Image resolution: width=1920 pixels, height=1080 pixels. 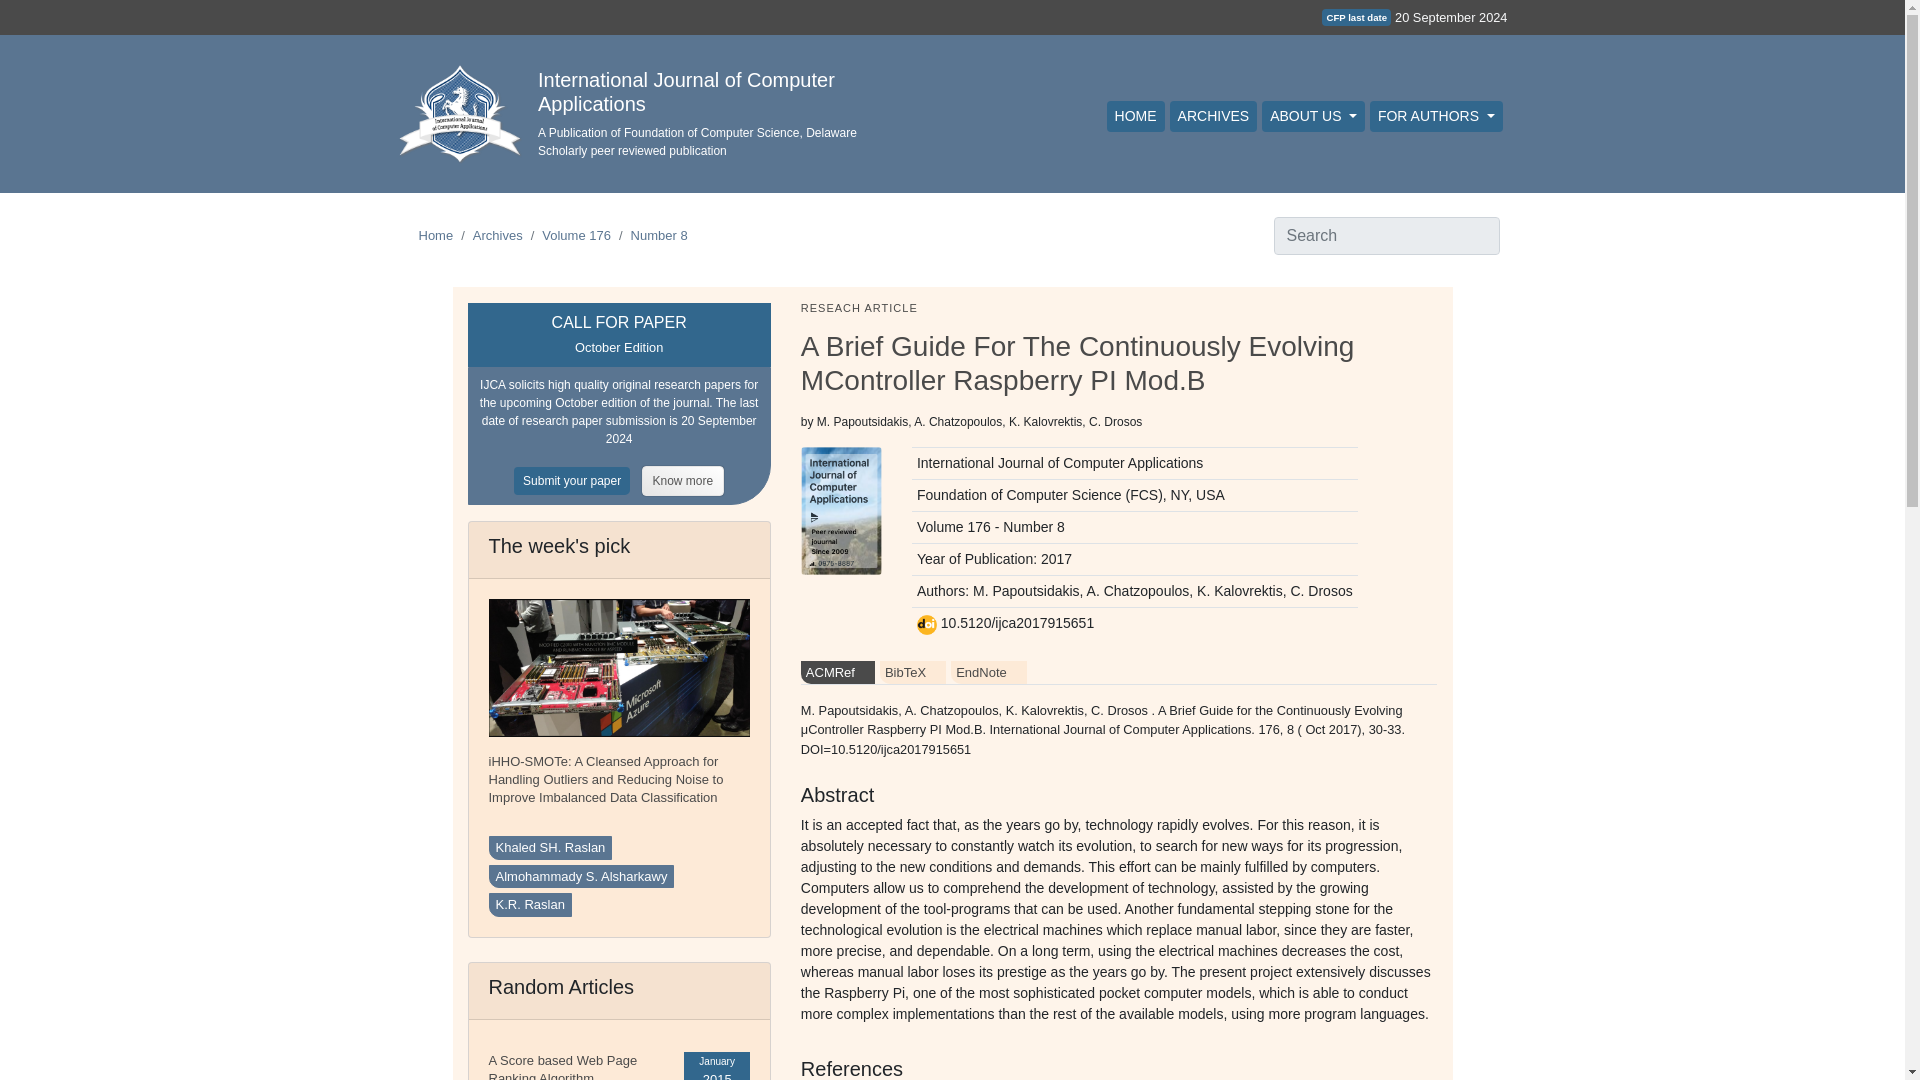 I want to click on Volume 176, so click(x=576, y=235).